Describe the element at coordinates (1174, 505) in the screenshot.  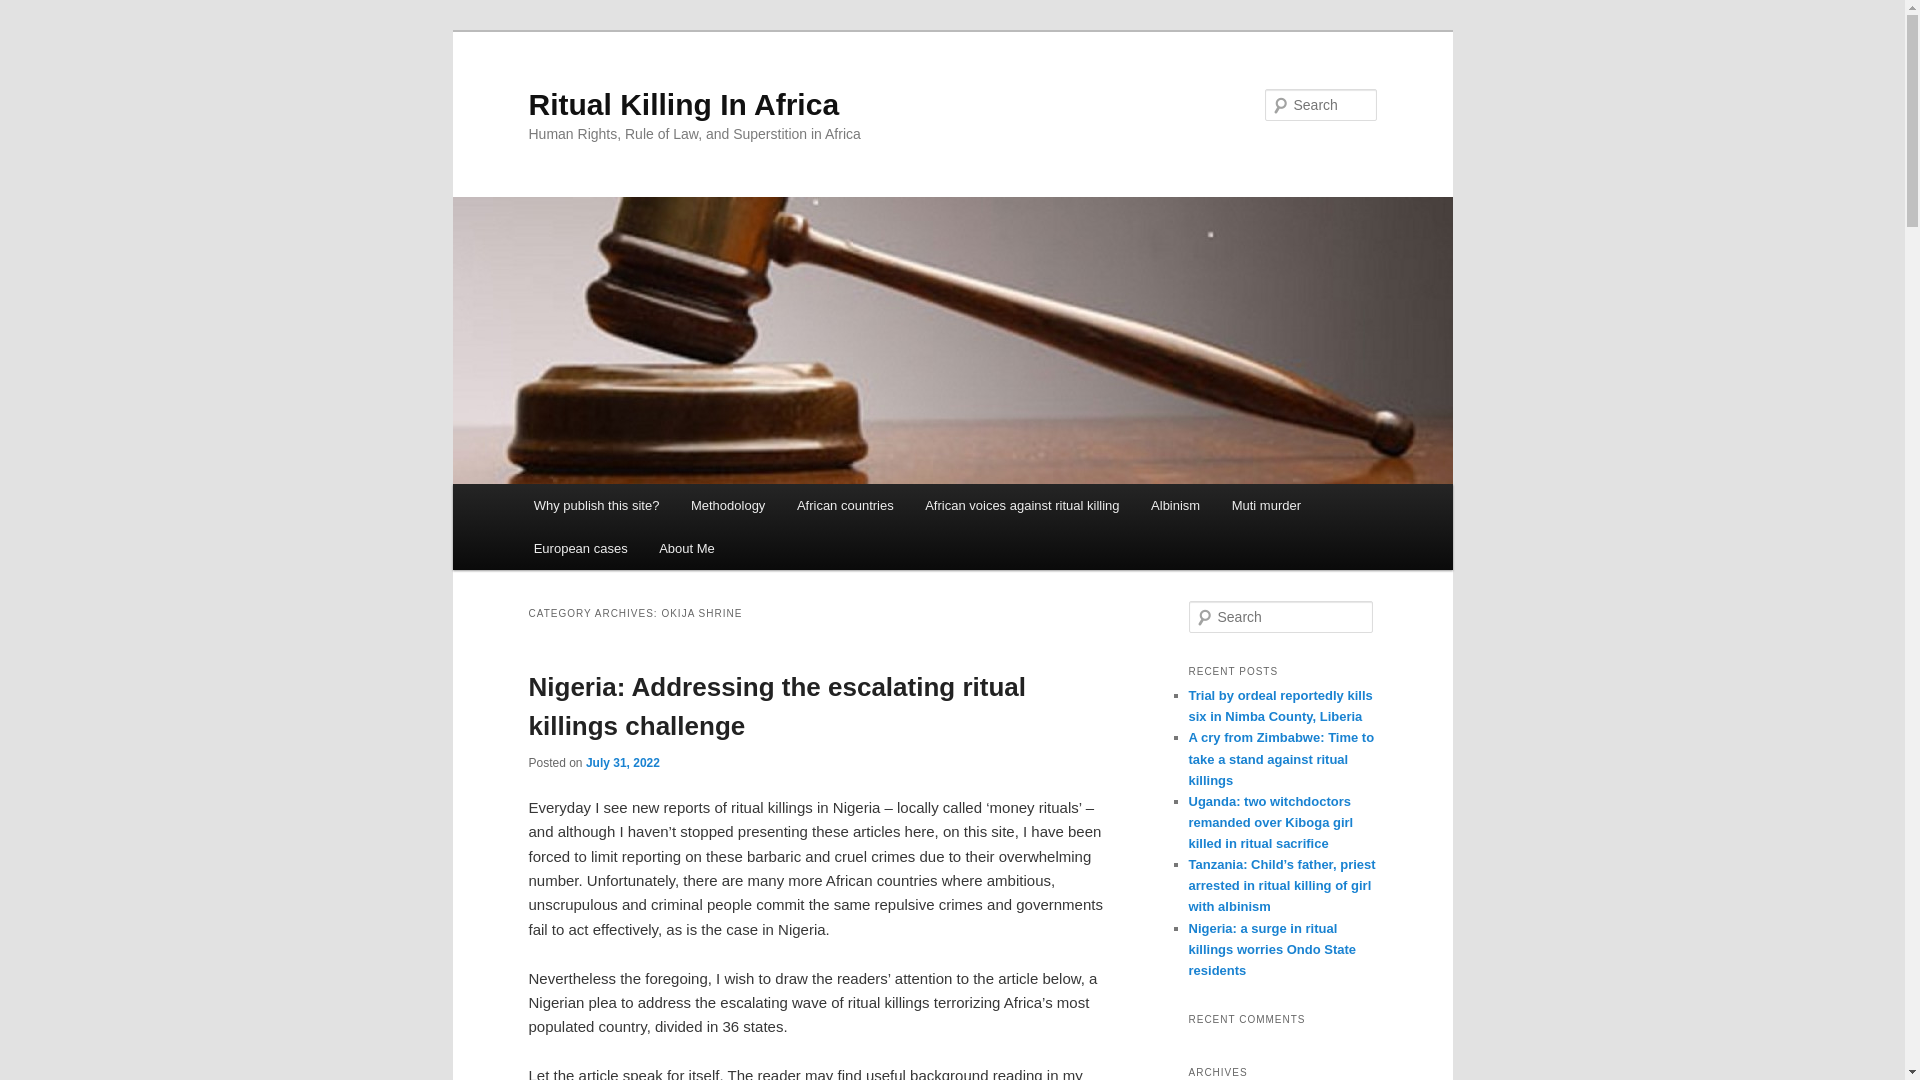
I see `Albinism` at that location.